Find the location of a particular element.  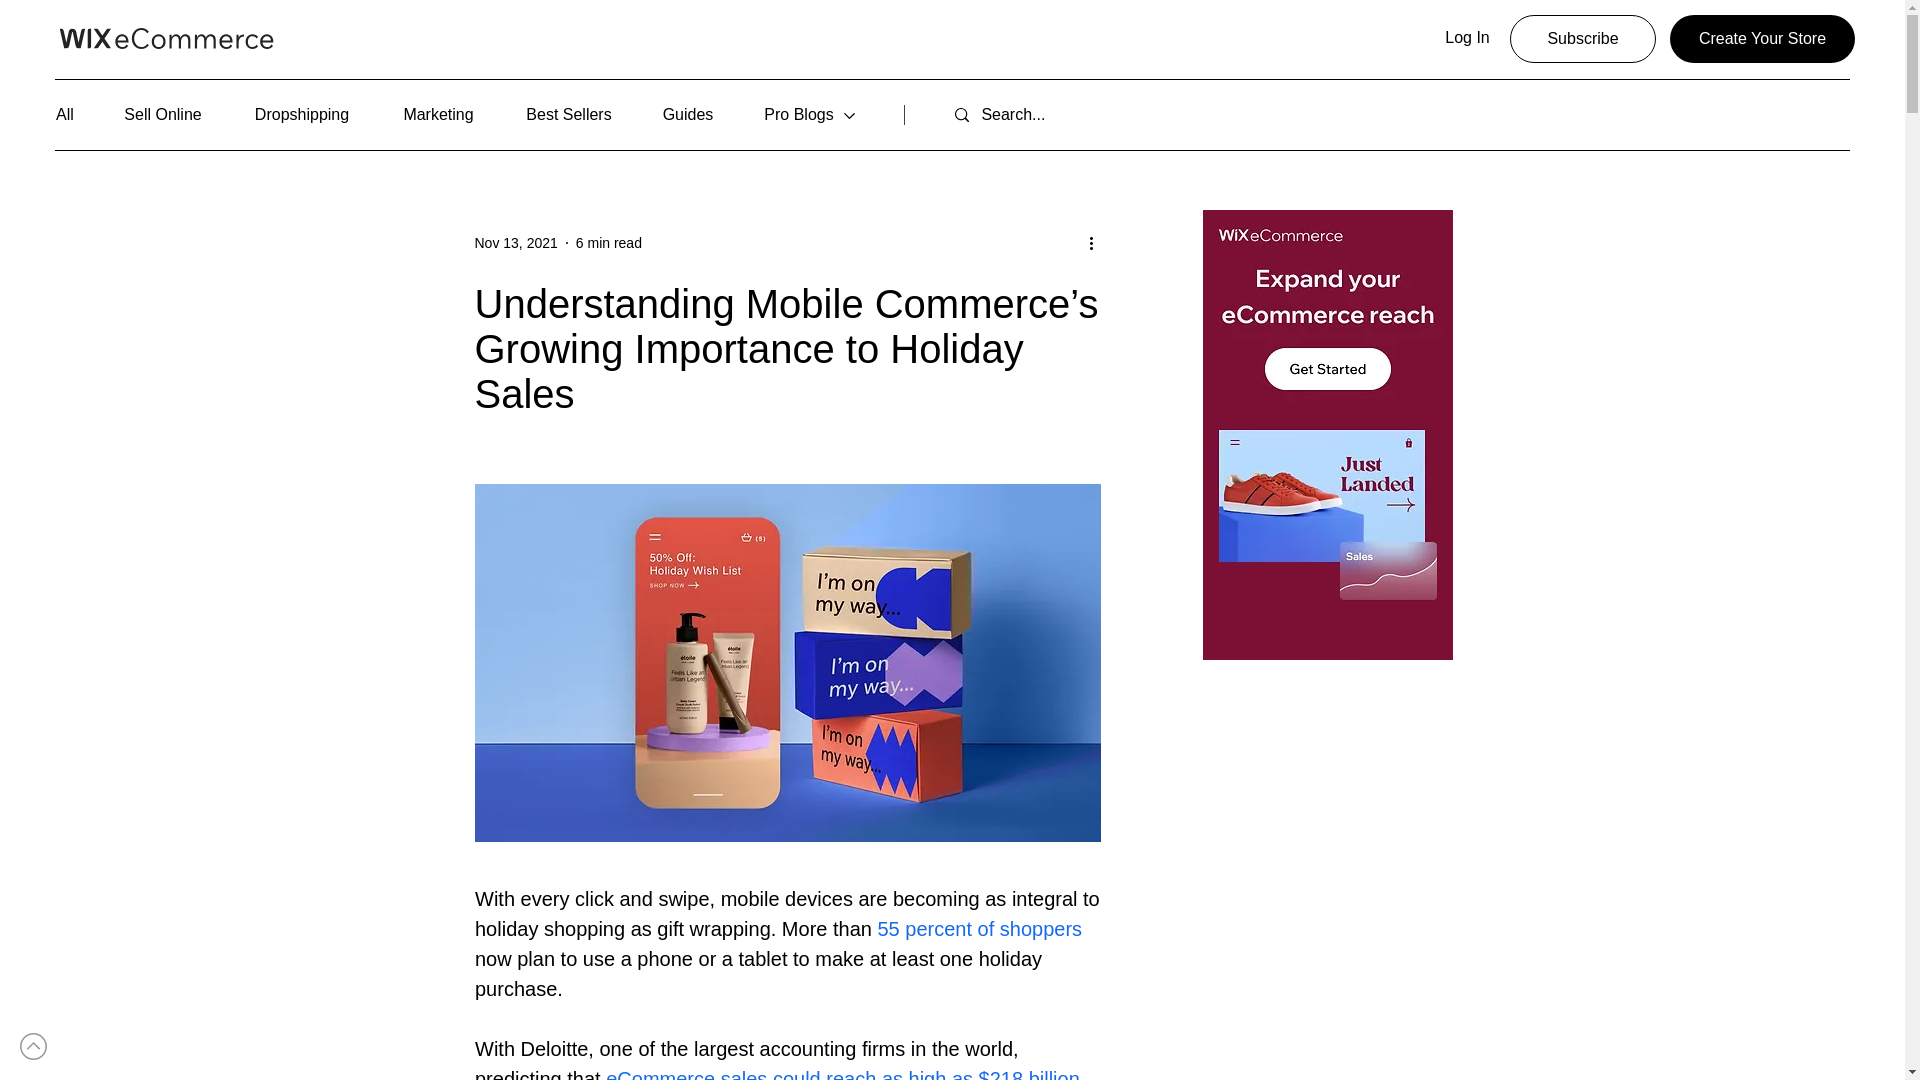

6 min read is located at coordinates (608, 242).